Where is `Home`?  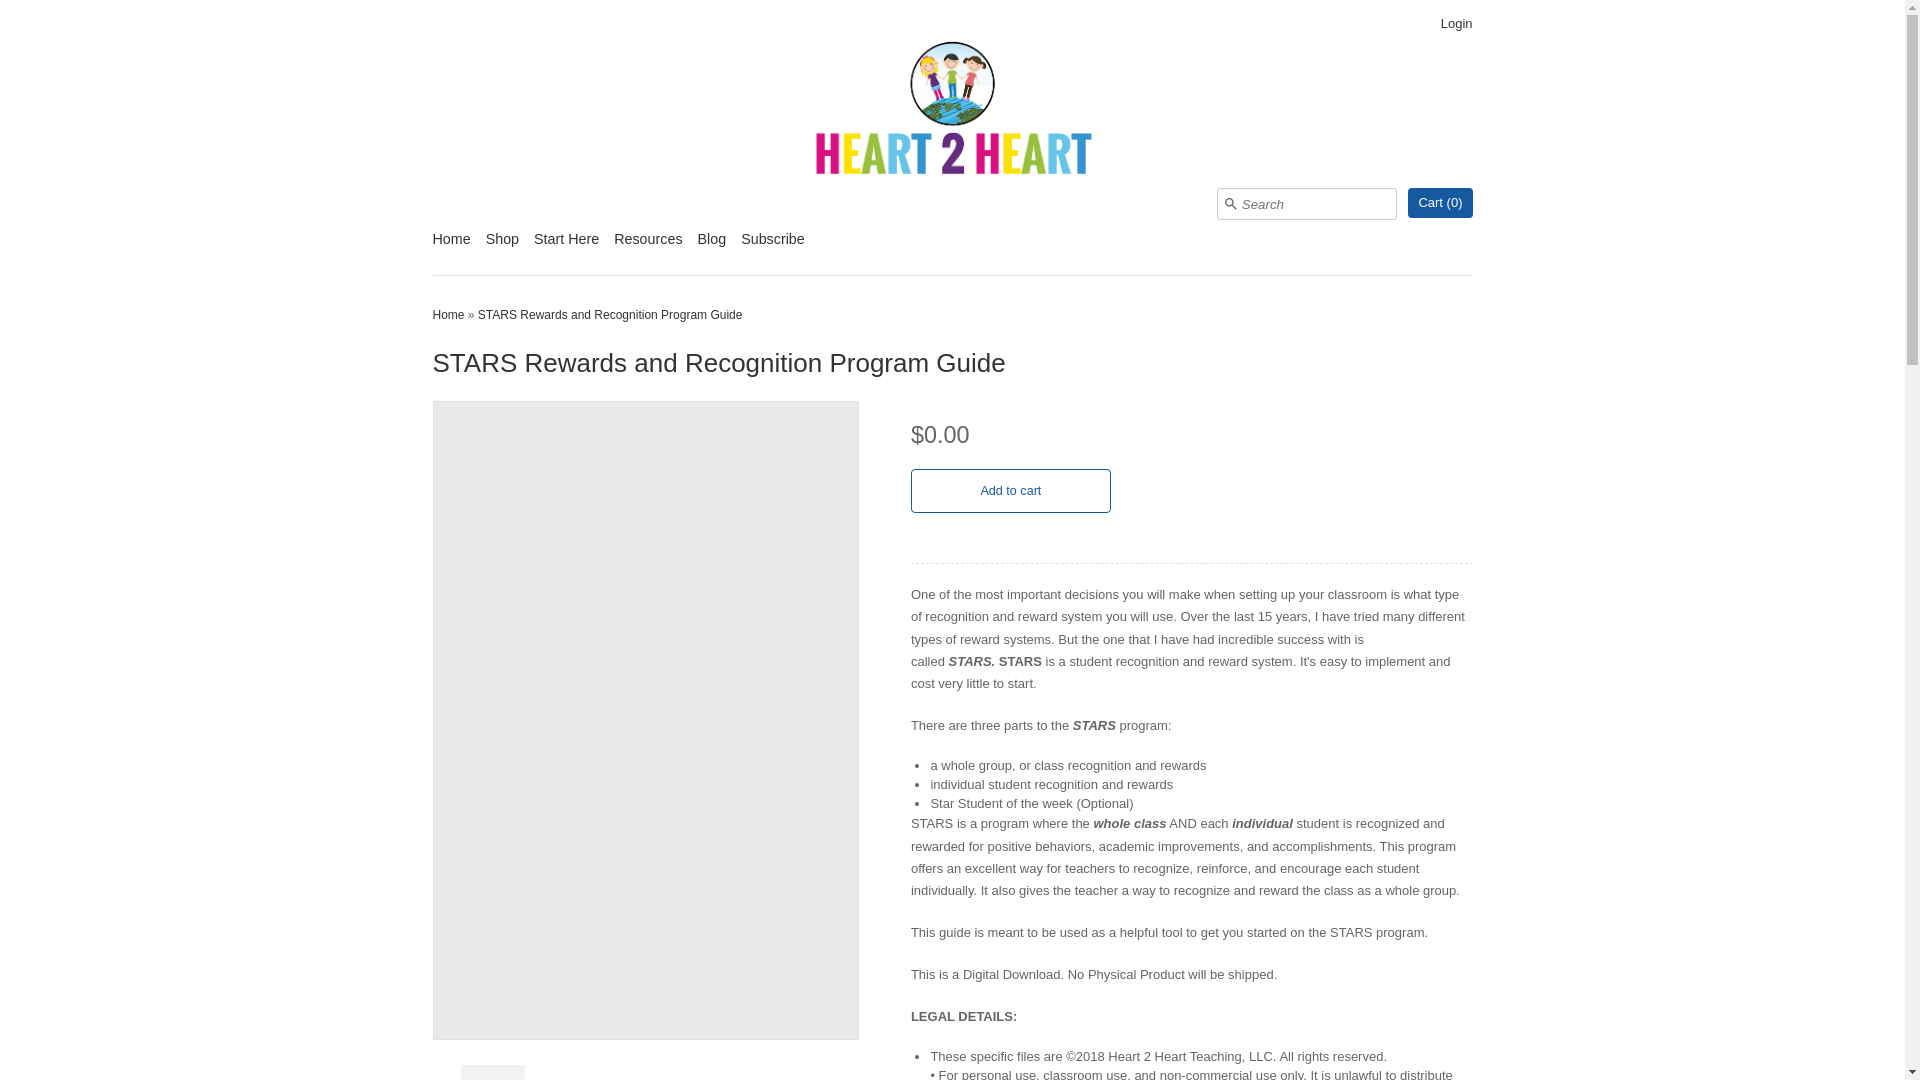 Home is located at coordinates (451, 246).